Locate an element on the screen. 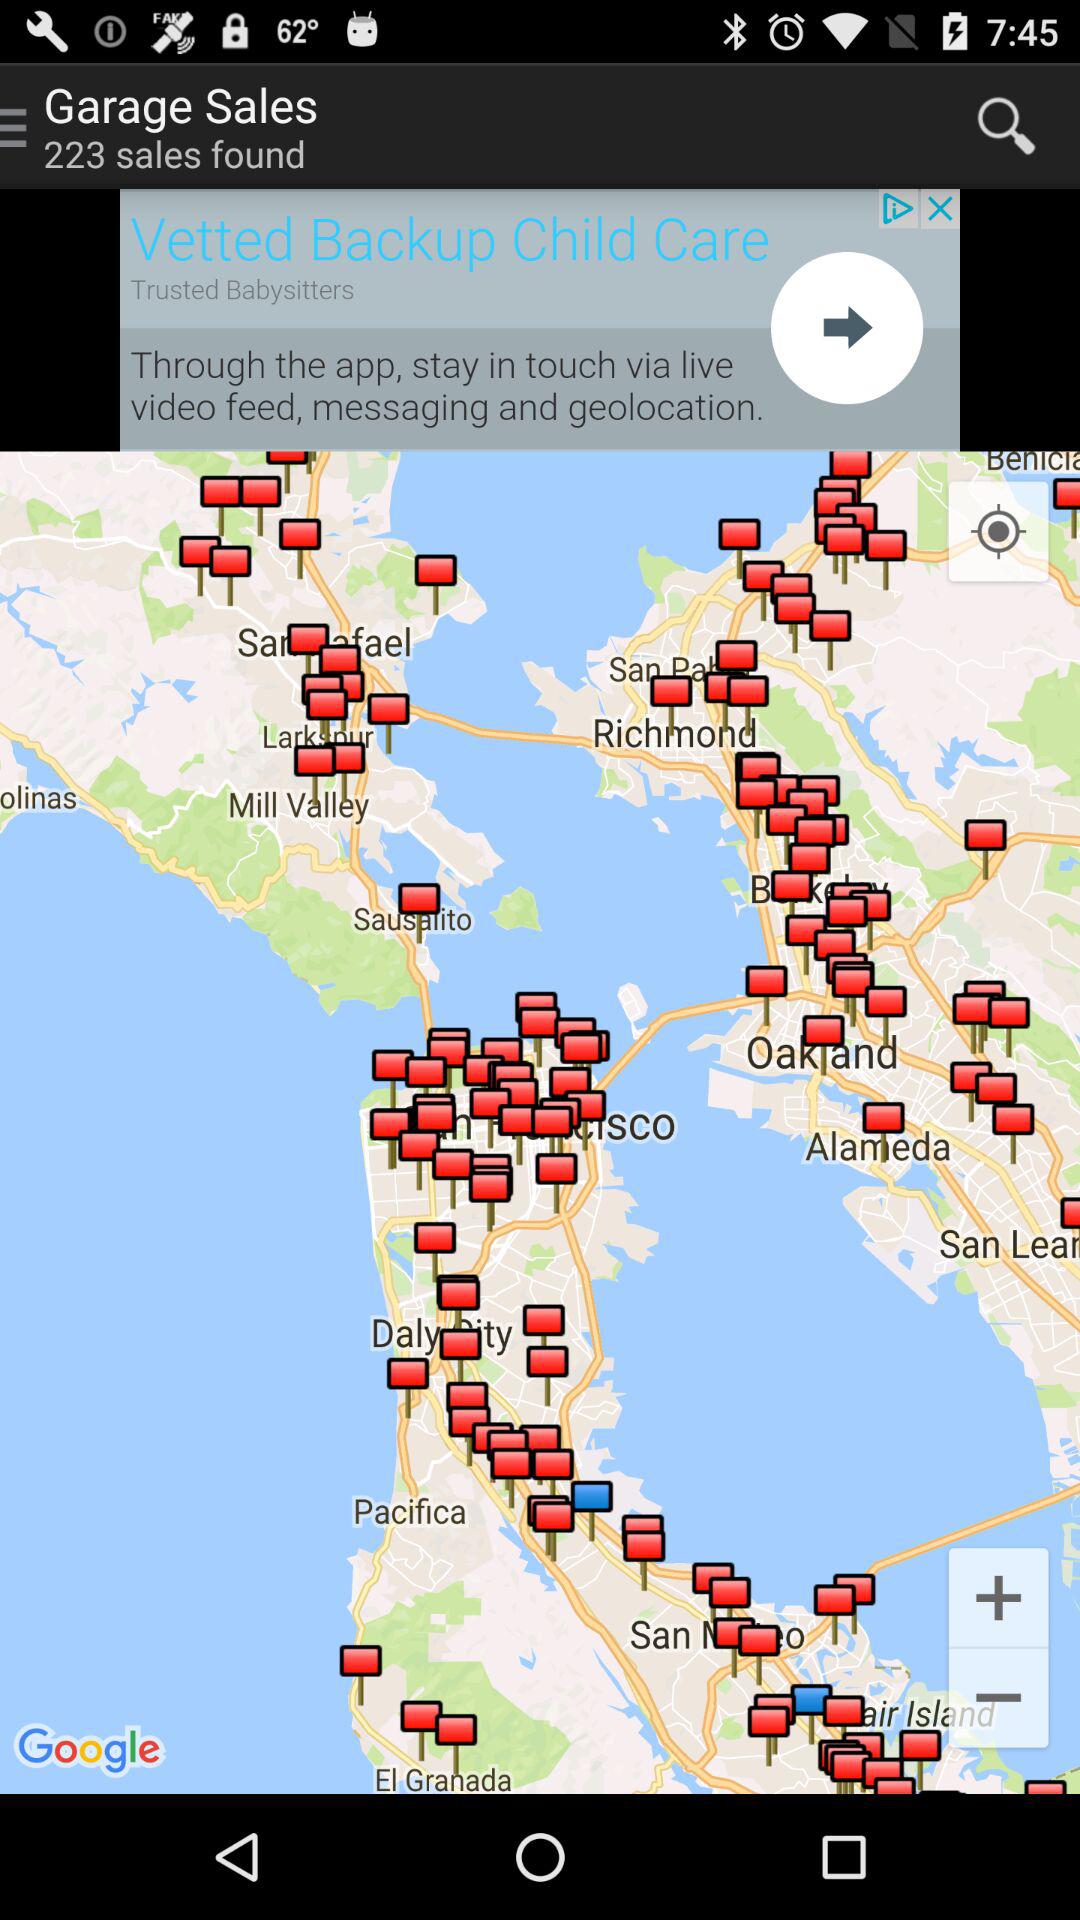 The width and height of the screenshot is (1080, 1920). redirect to a page for a babysitting app is located at coordinates (540, 320).